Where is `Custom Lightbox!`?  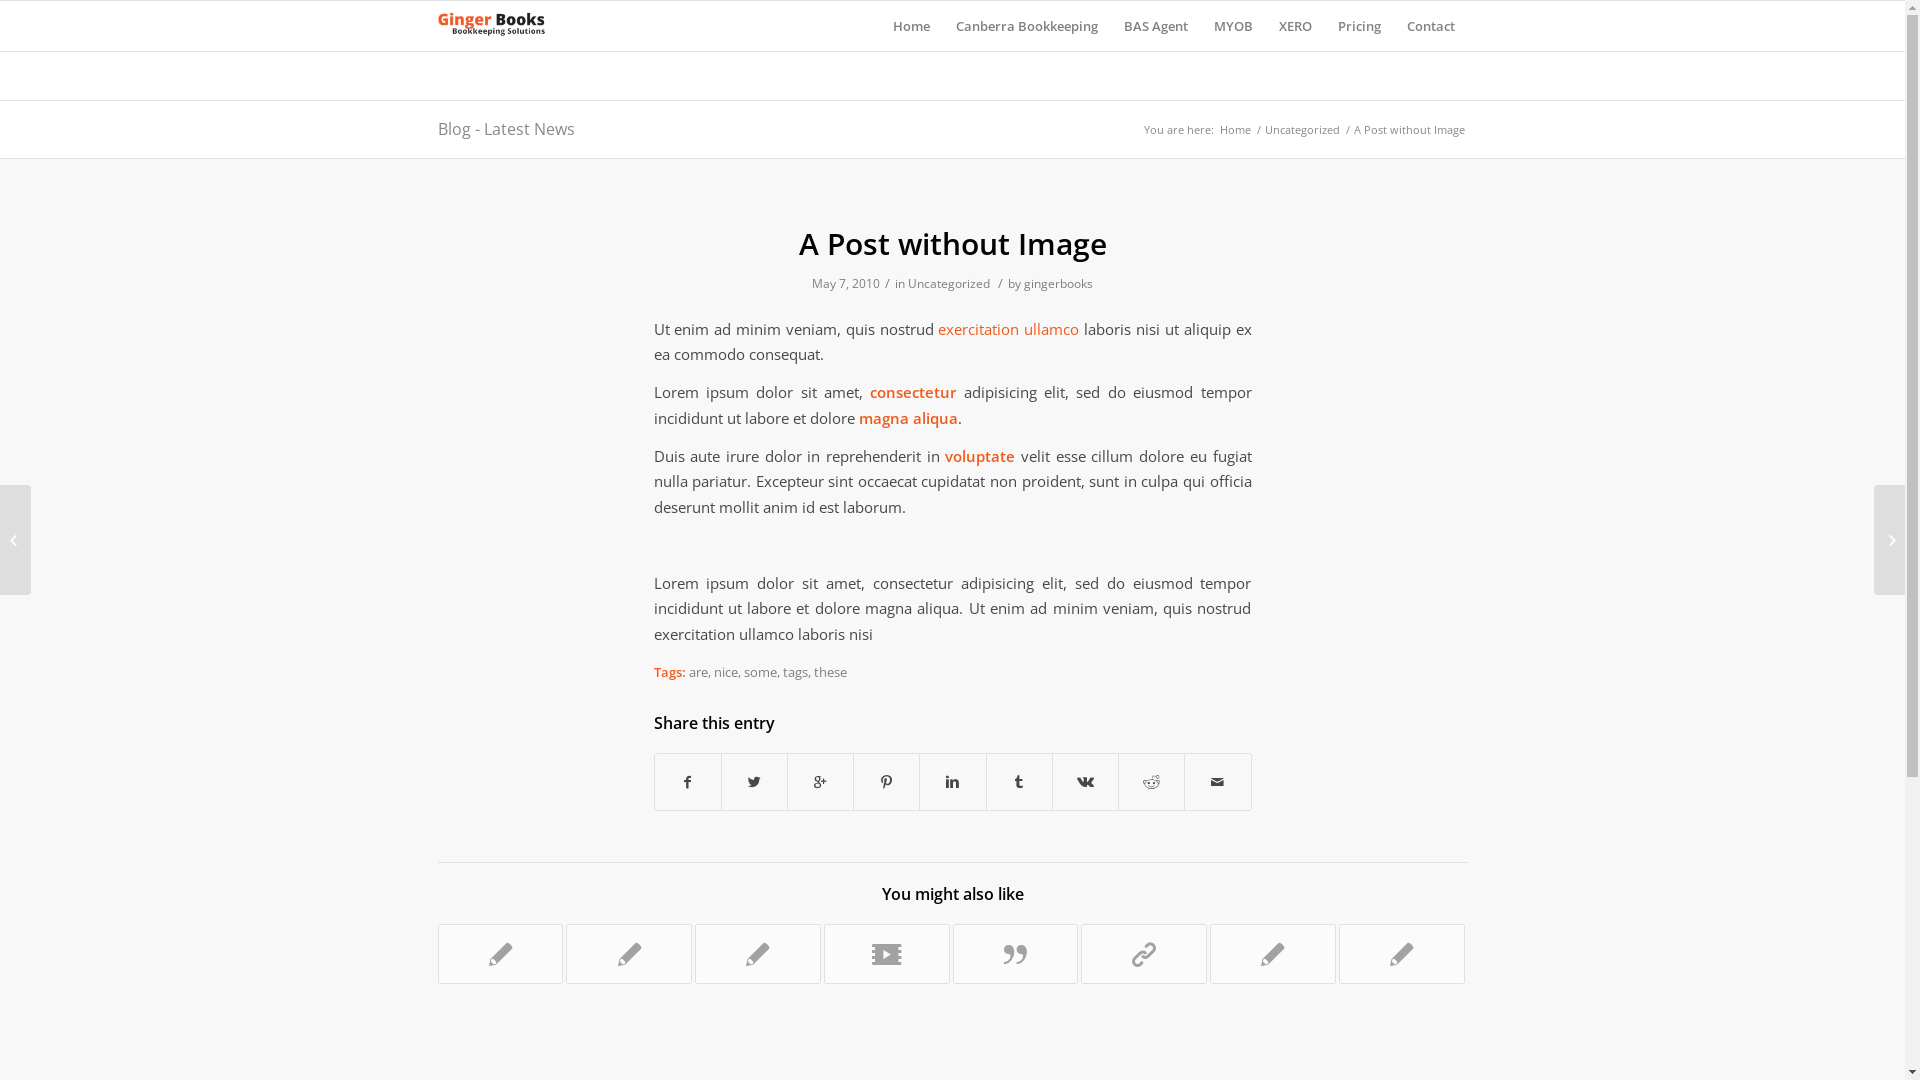
Custom Lightbox! is located at coordinates (629, 954).